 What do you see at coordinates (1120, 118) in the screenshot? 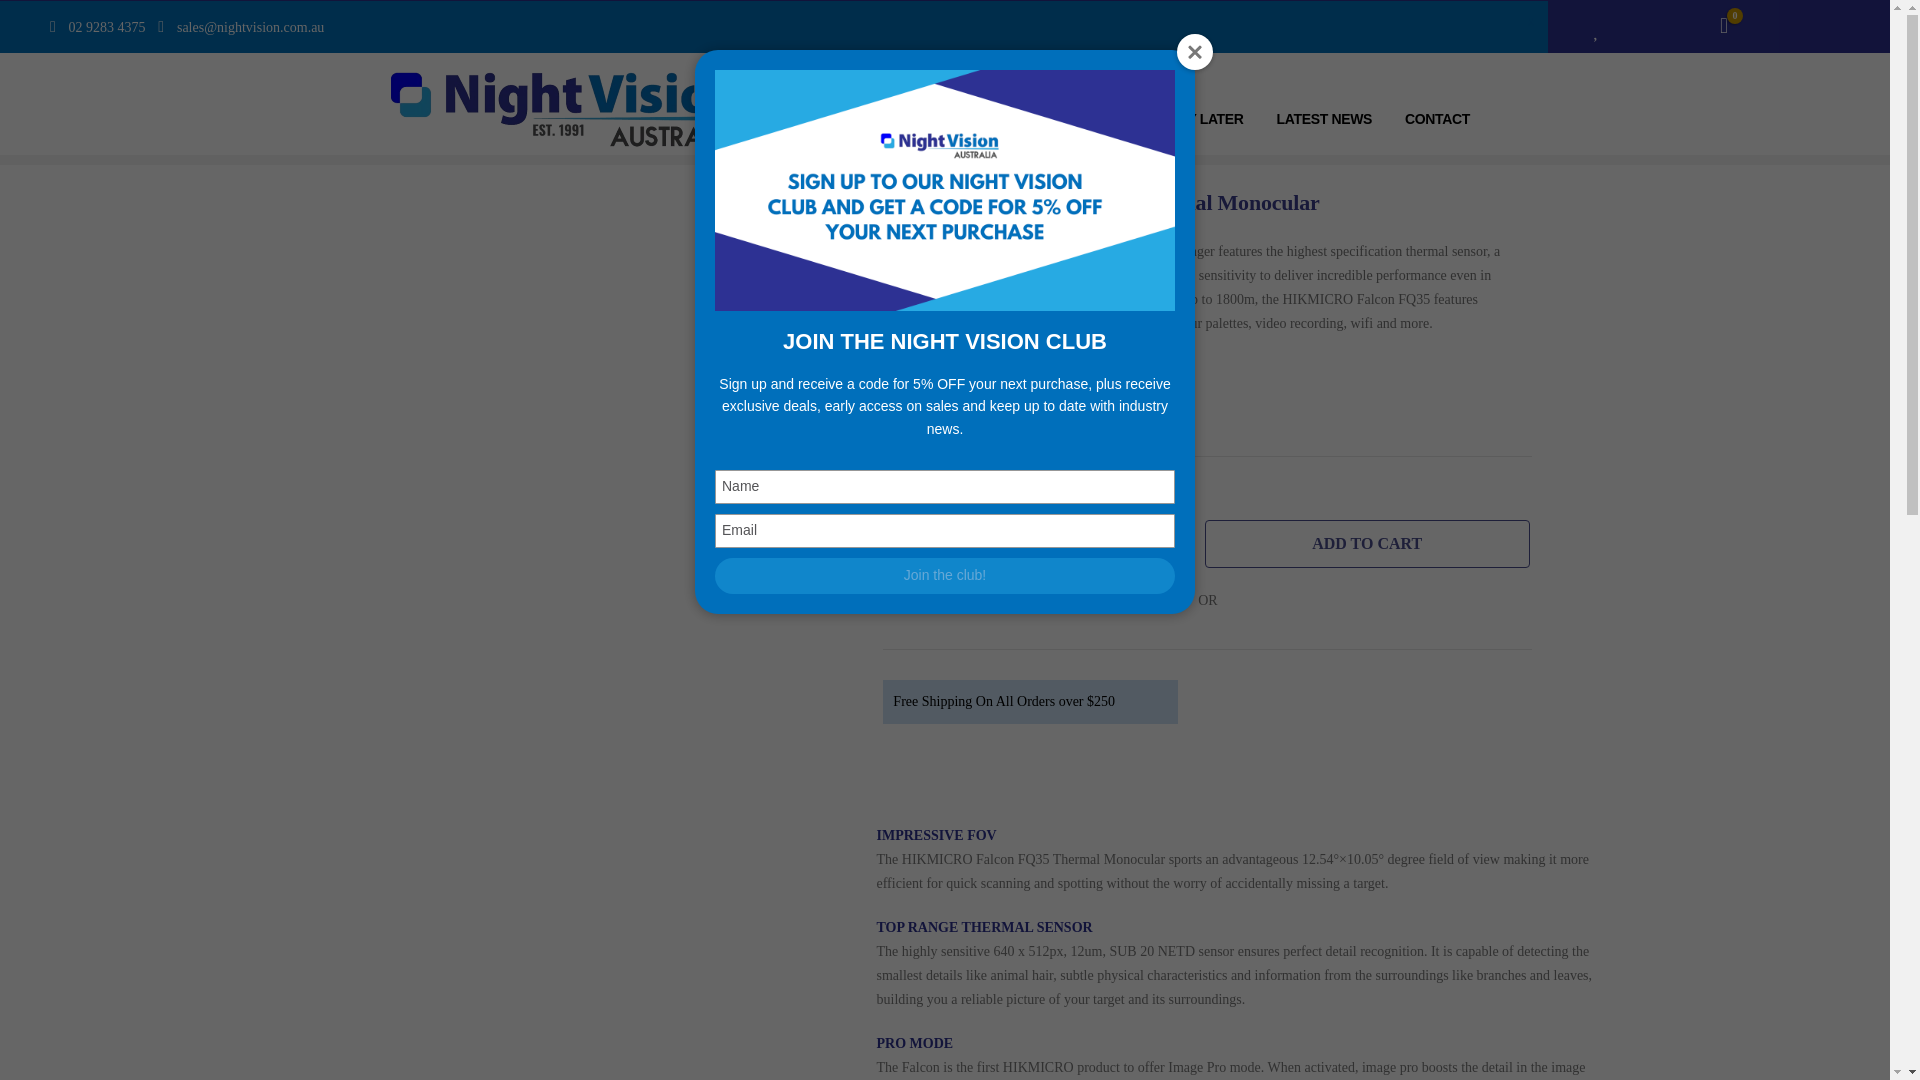
I see `SALE` at bounding box center [1120, 118].